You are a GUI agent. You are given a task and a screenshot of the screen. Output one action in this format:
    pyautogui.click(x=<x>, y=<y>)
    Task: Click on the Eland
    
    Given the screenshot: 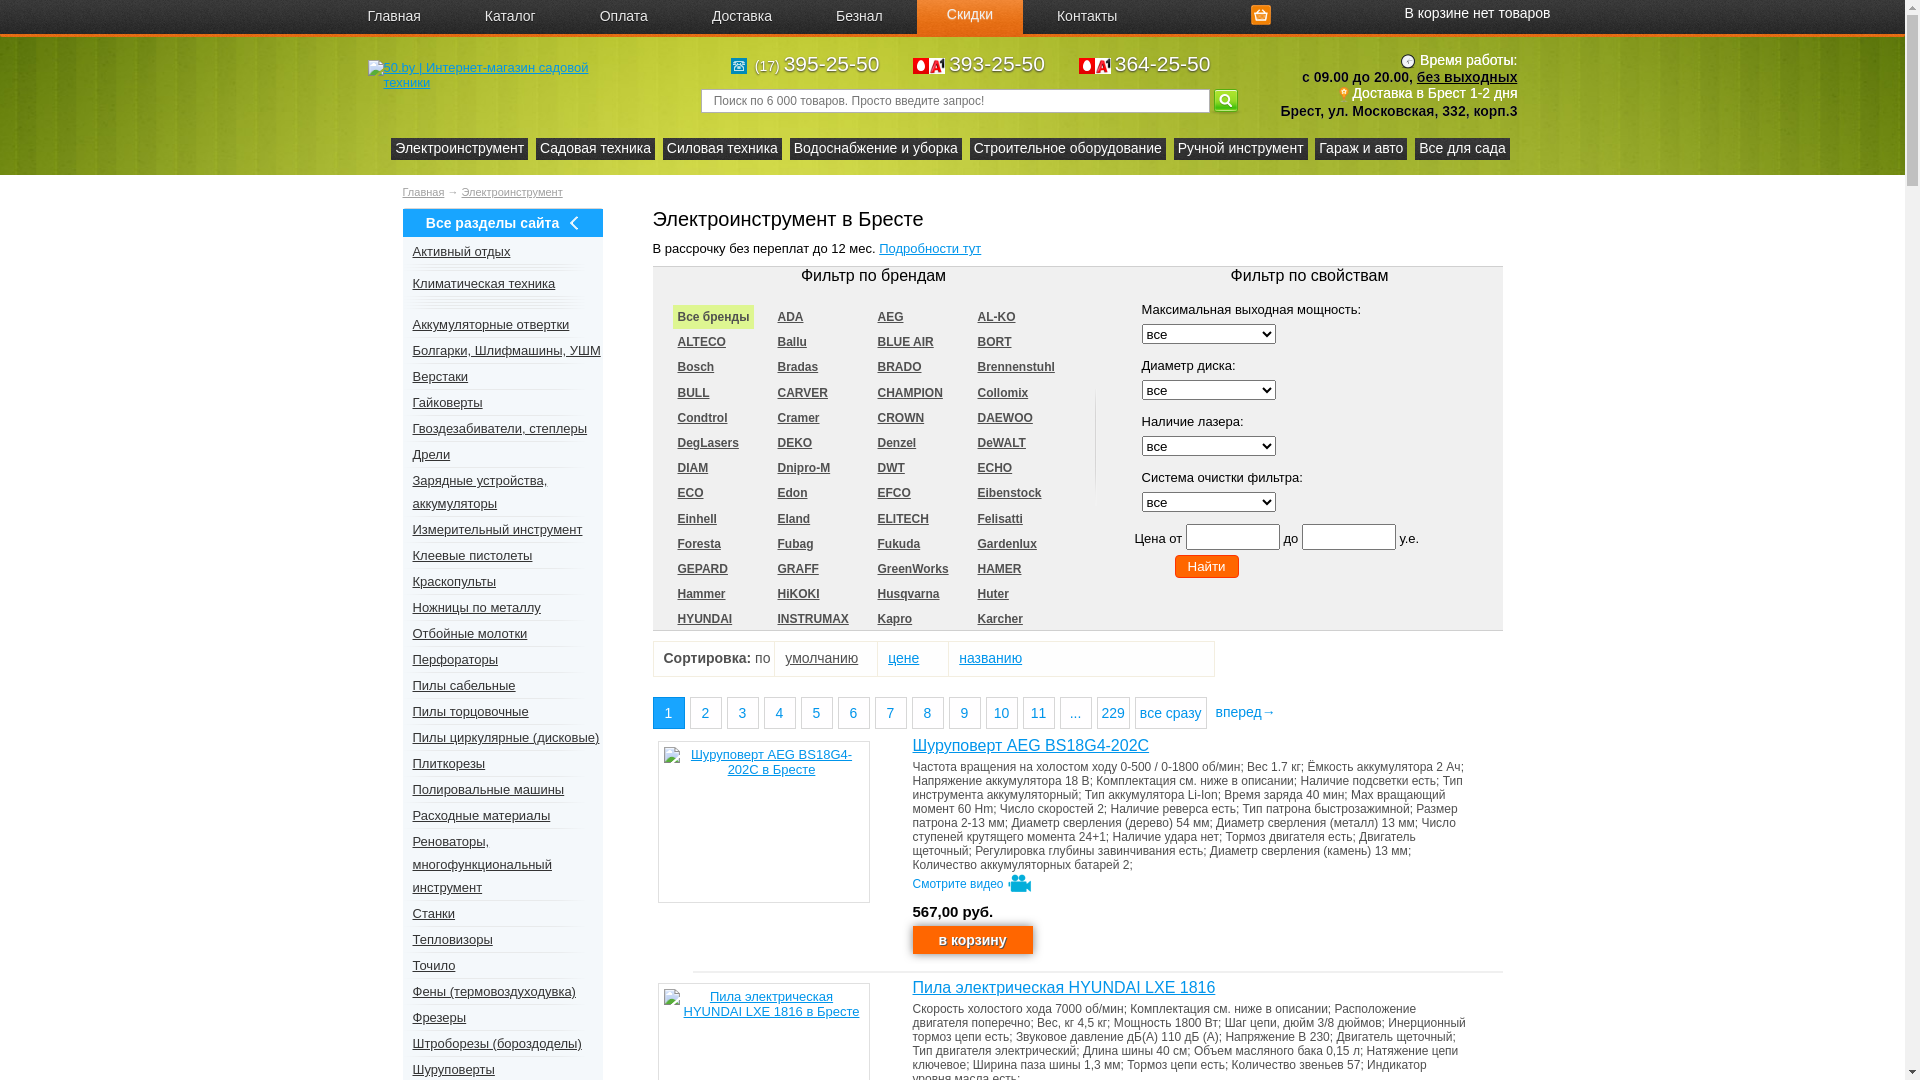 What is the action you would take?
    pyautogui.click(x=794, y=518)
    